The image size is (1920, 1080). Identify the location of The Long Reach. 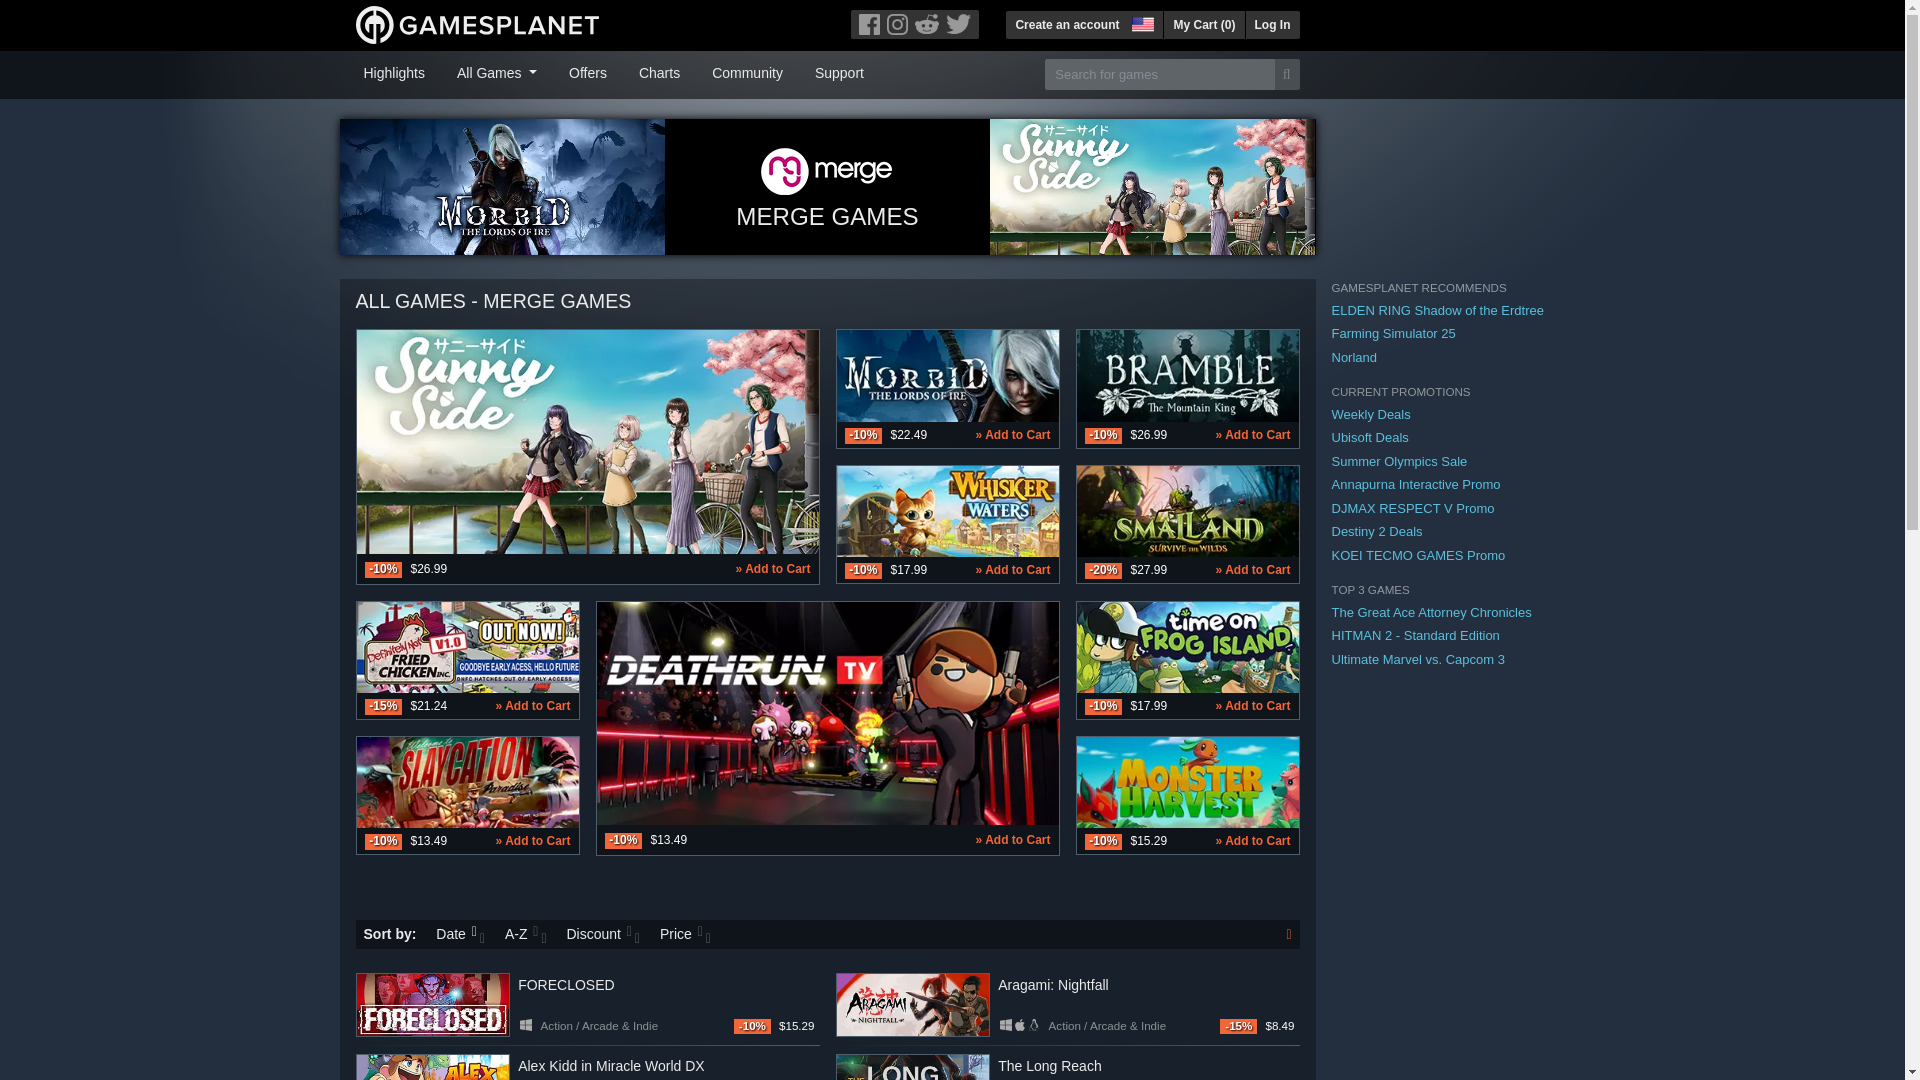
(912, 1067).